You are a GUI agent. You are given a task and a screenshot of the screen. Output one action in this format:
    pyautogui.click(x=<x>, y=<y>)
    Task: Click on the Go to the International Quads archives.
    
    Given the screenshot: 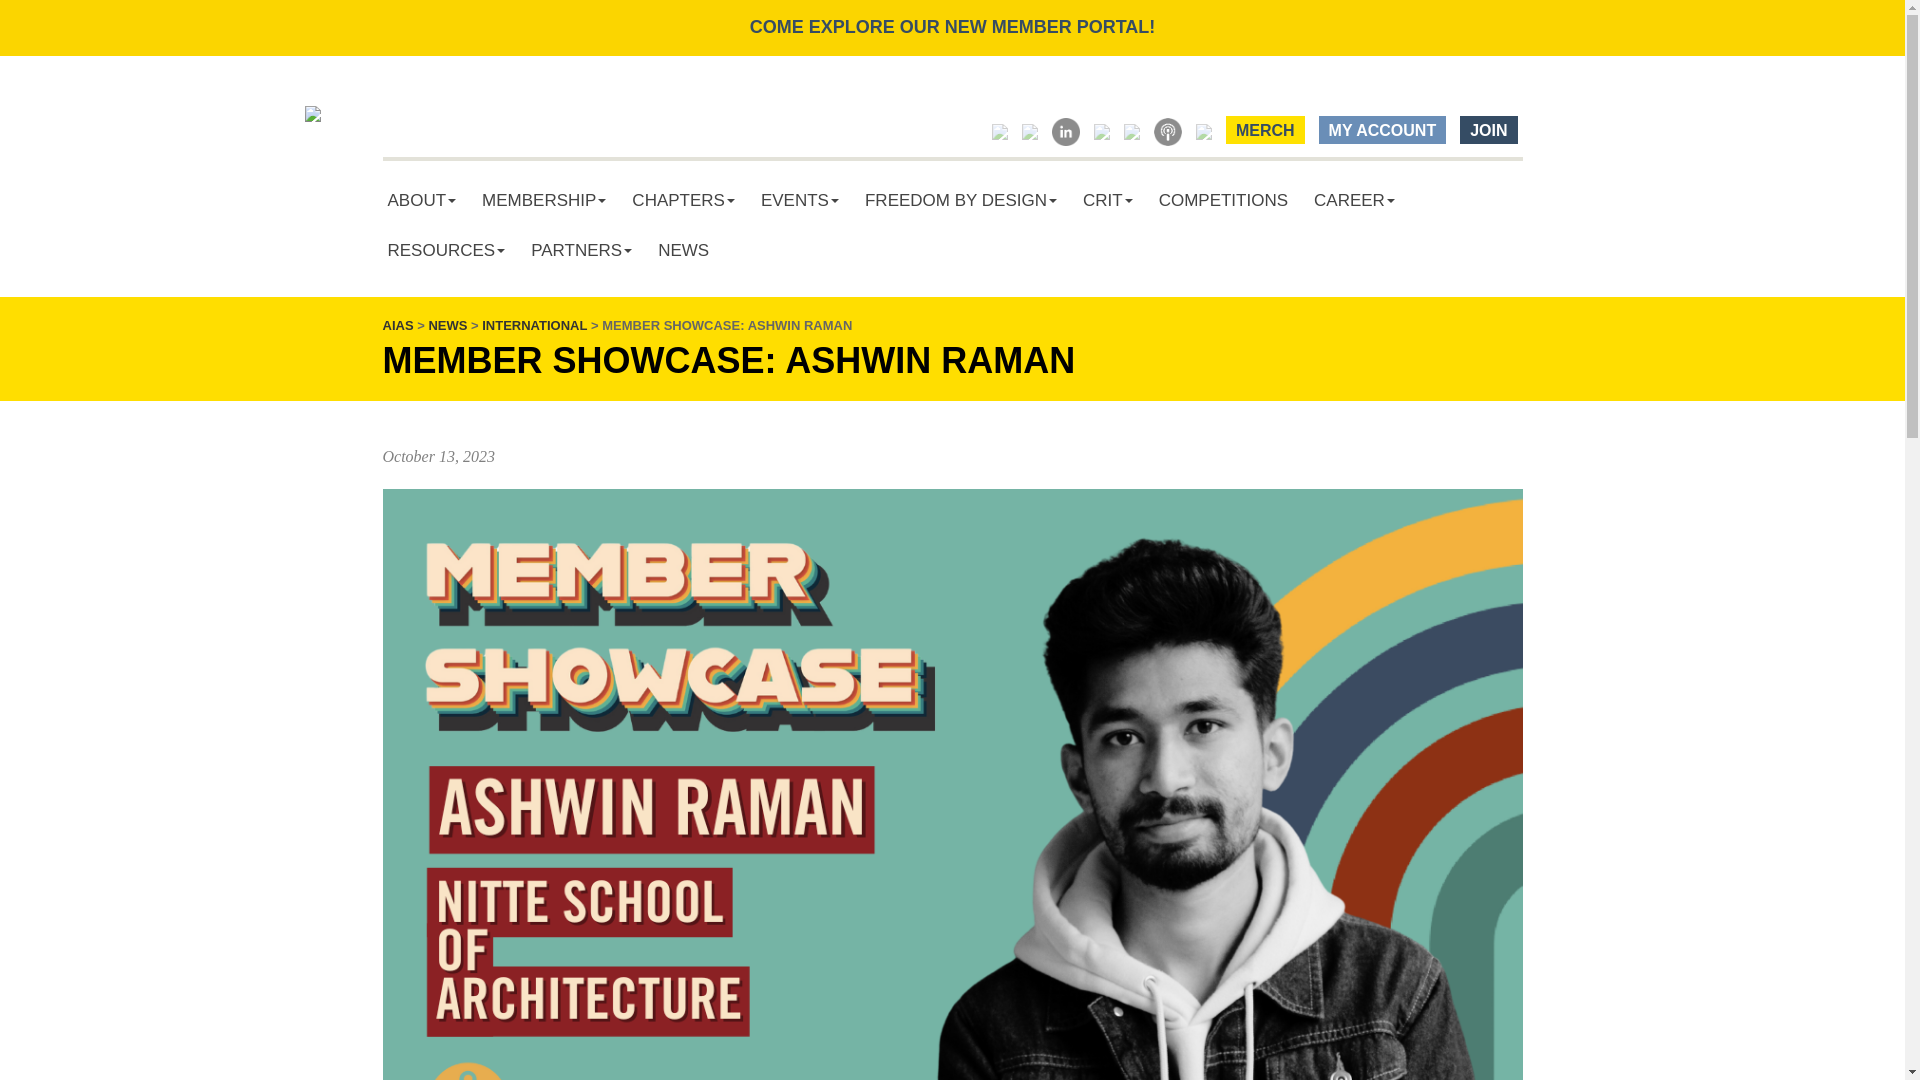 What is the action you would take?
    pyautogui.click(x=534, y=324)
    